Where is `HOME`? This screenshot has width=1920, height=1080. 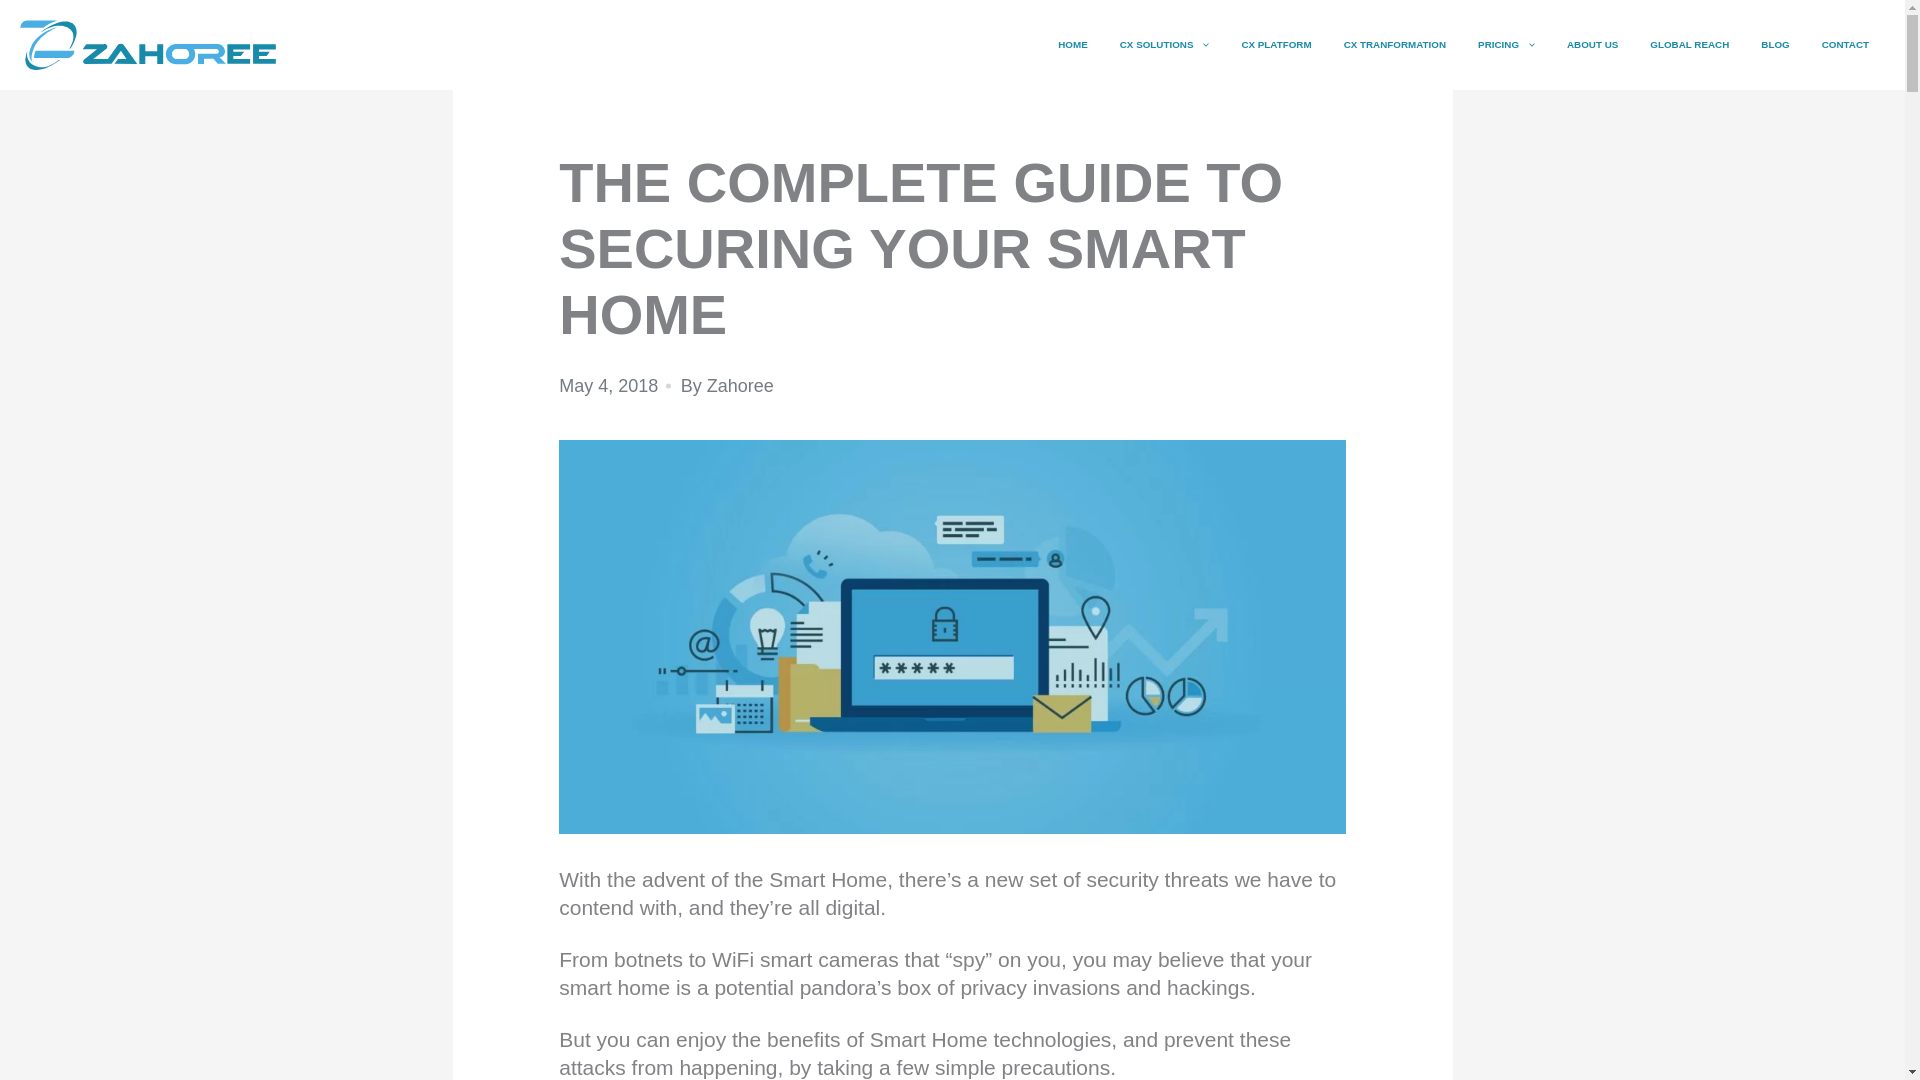
HOME is located at coordinates (1073, 44).